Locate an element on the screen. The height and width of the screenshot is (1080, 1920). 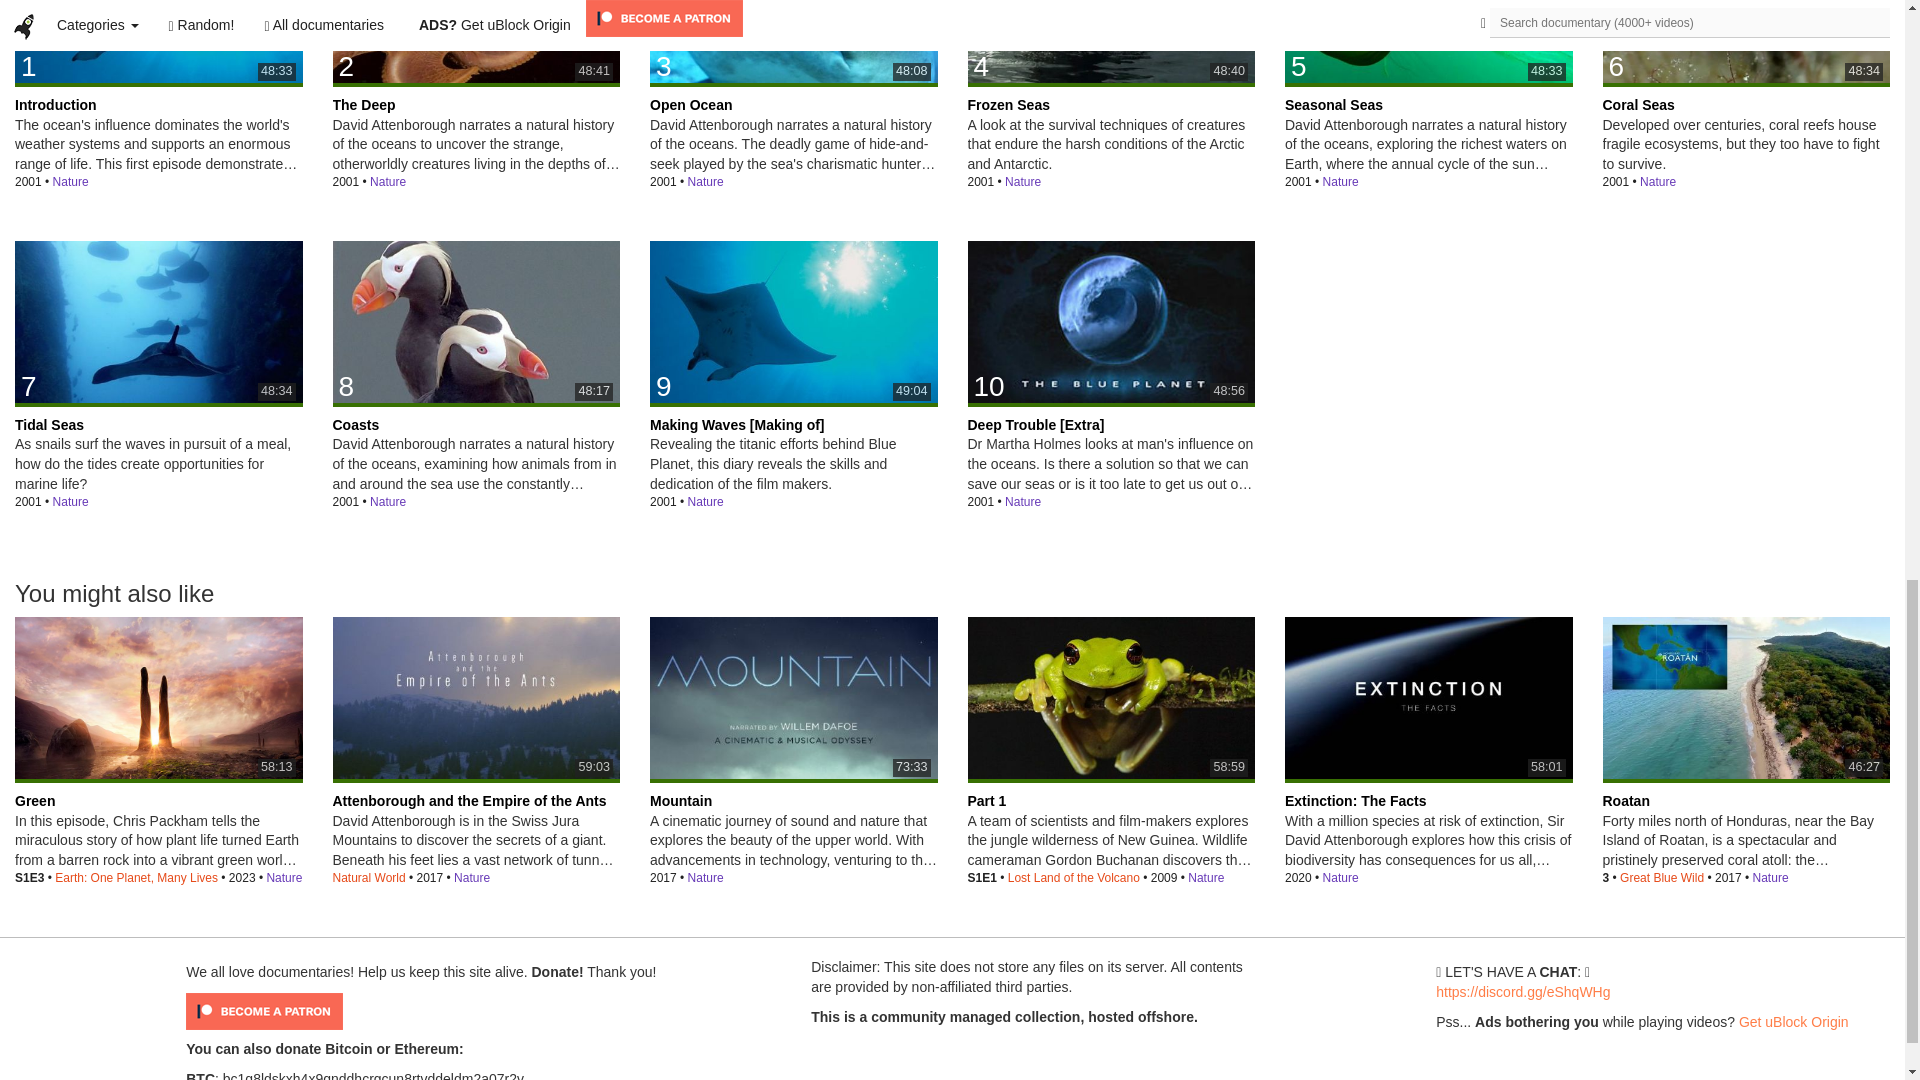
Seasonal Seas is located at coordinates (1428, 42).